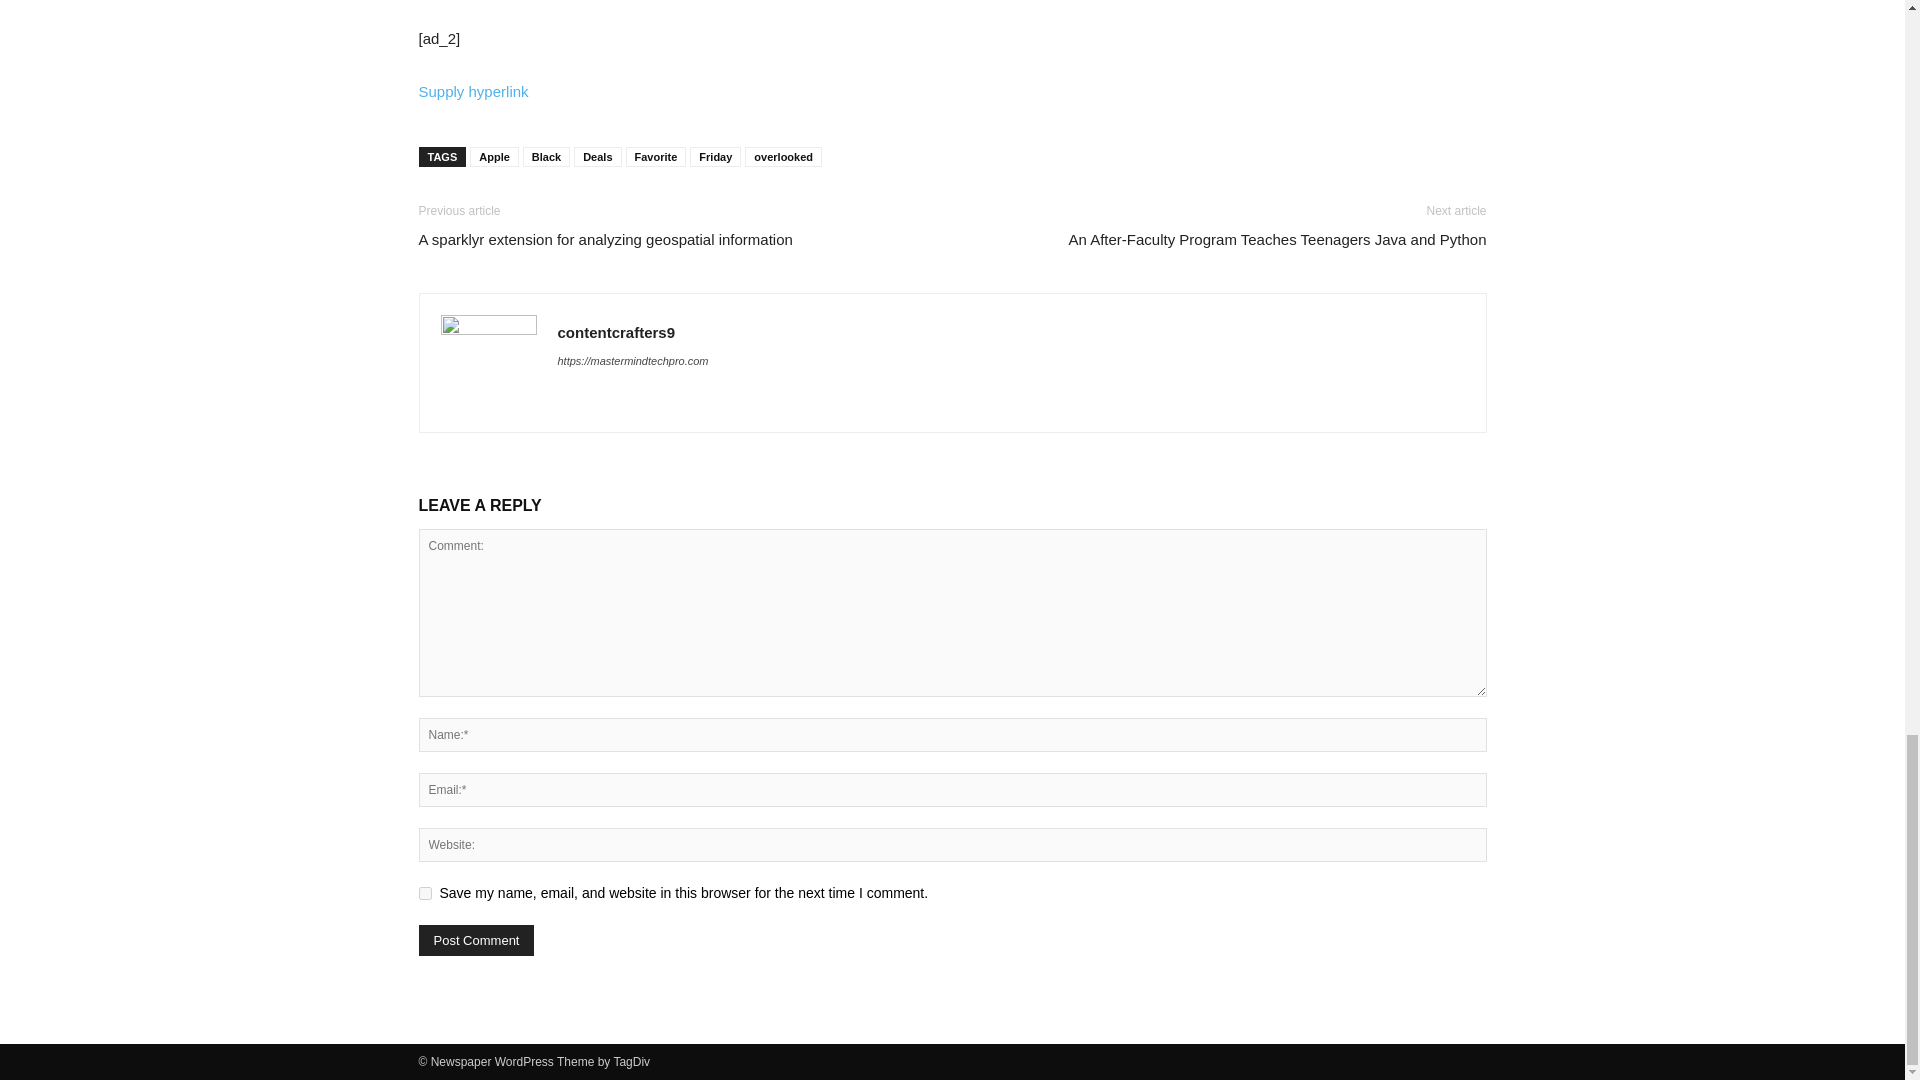  I want to click on Friday, so click(715, 156).